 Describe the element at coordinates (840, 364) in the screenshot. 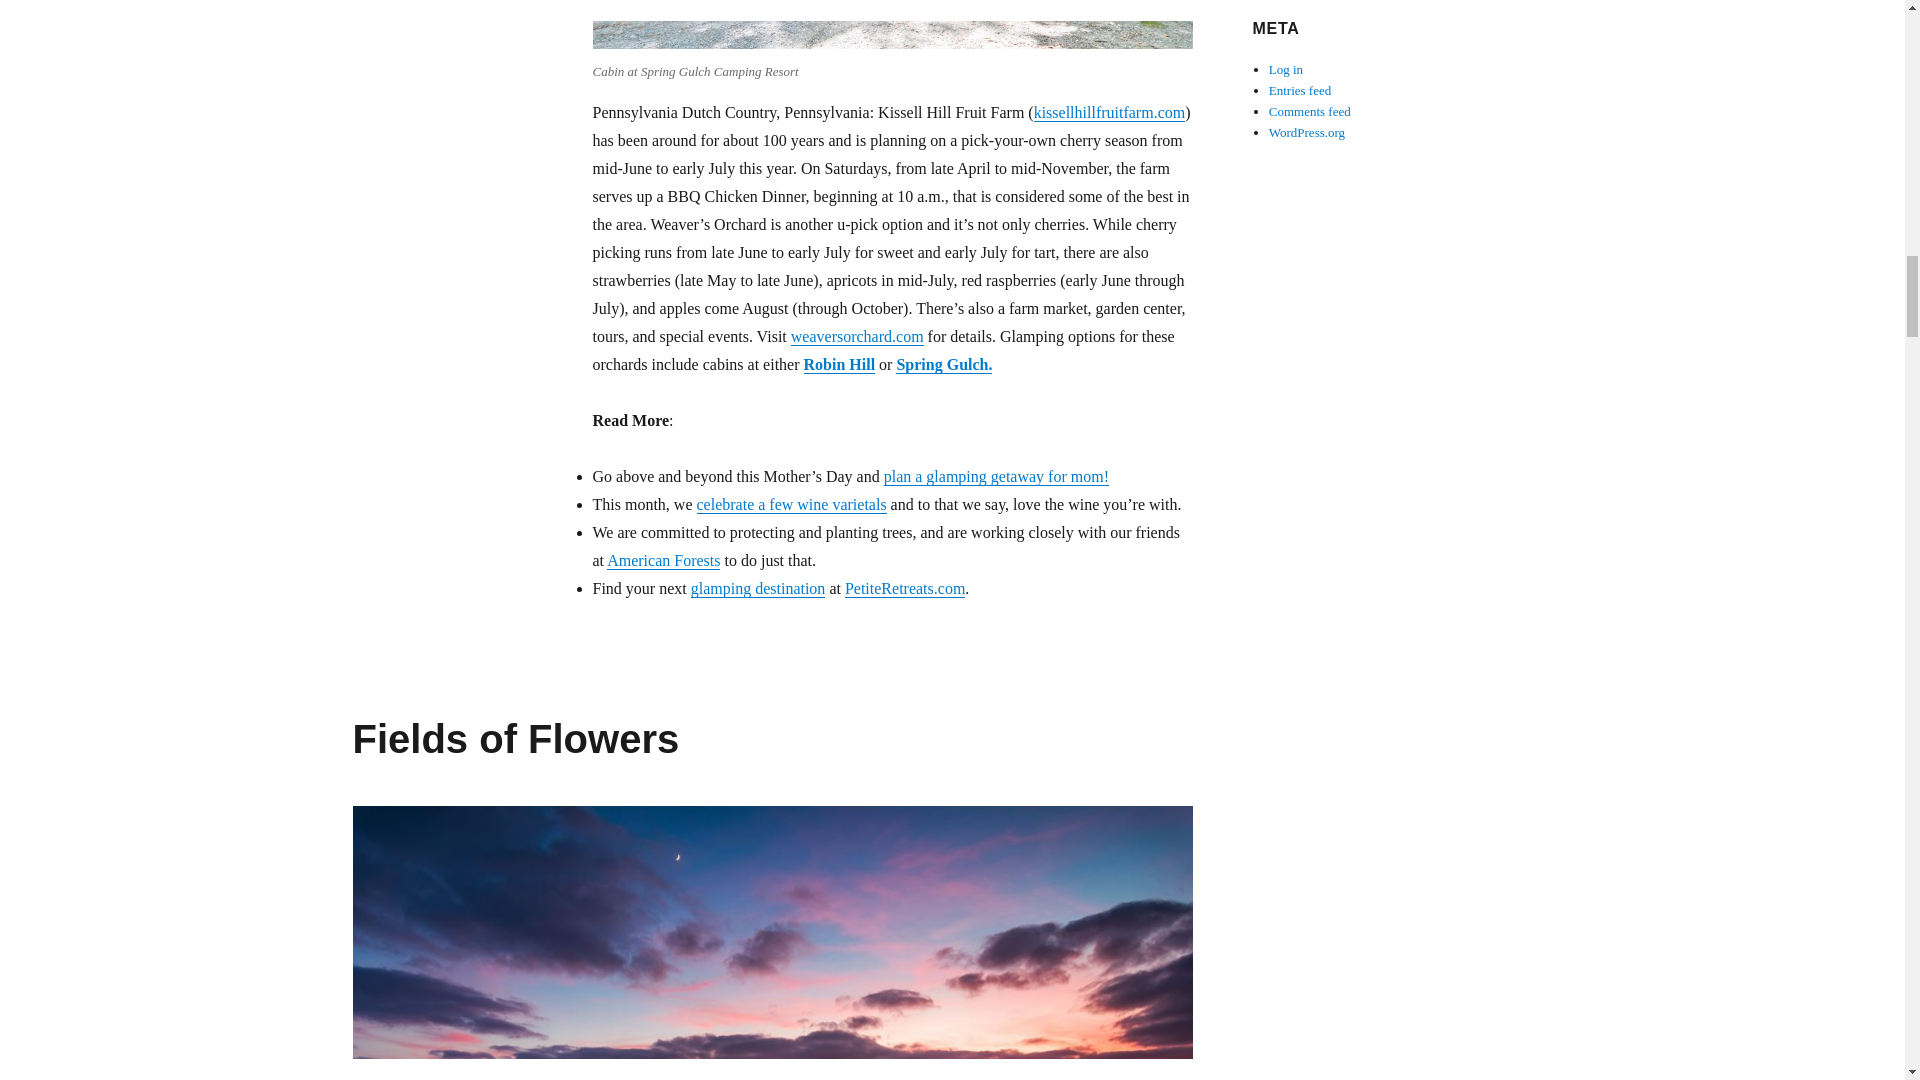

I see `Robin Hill` at that location.